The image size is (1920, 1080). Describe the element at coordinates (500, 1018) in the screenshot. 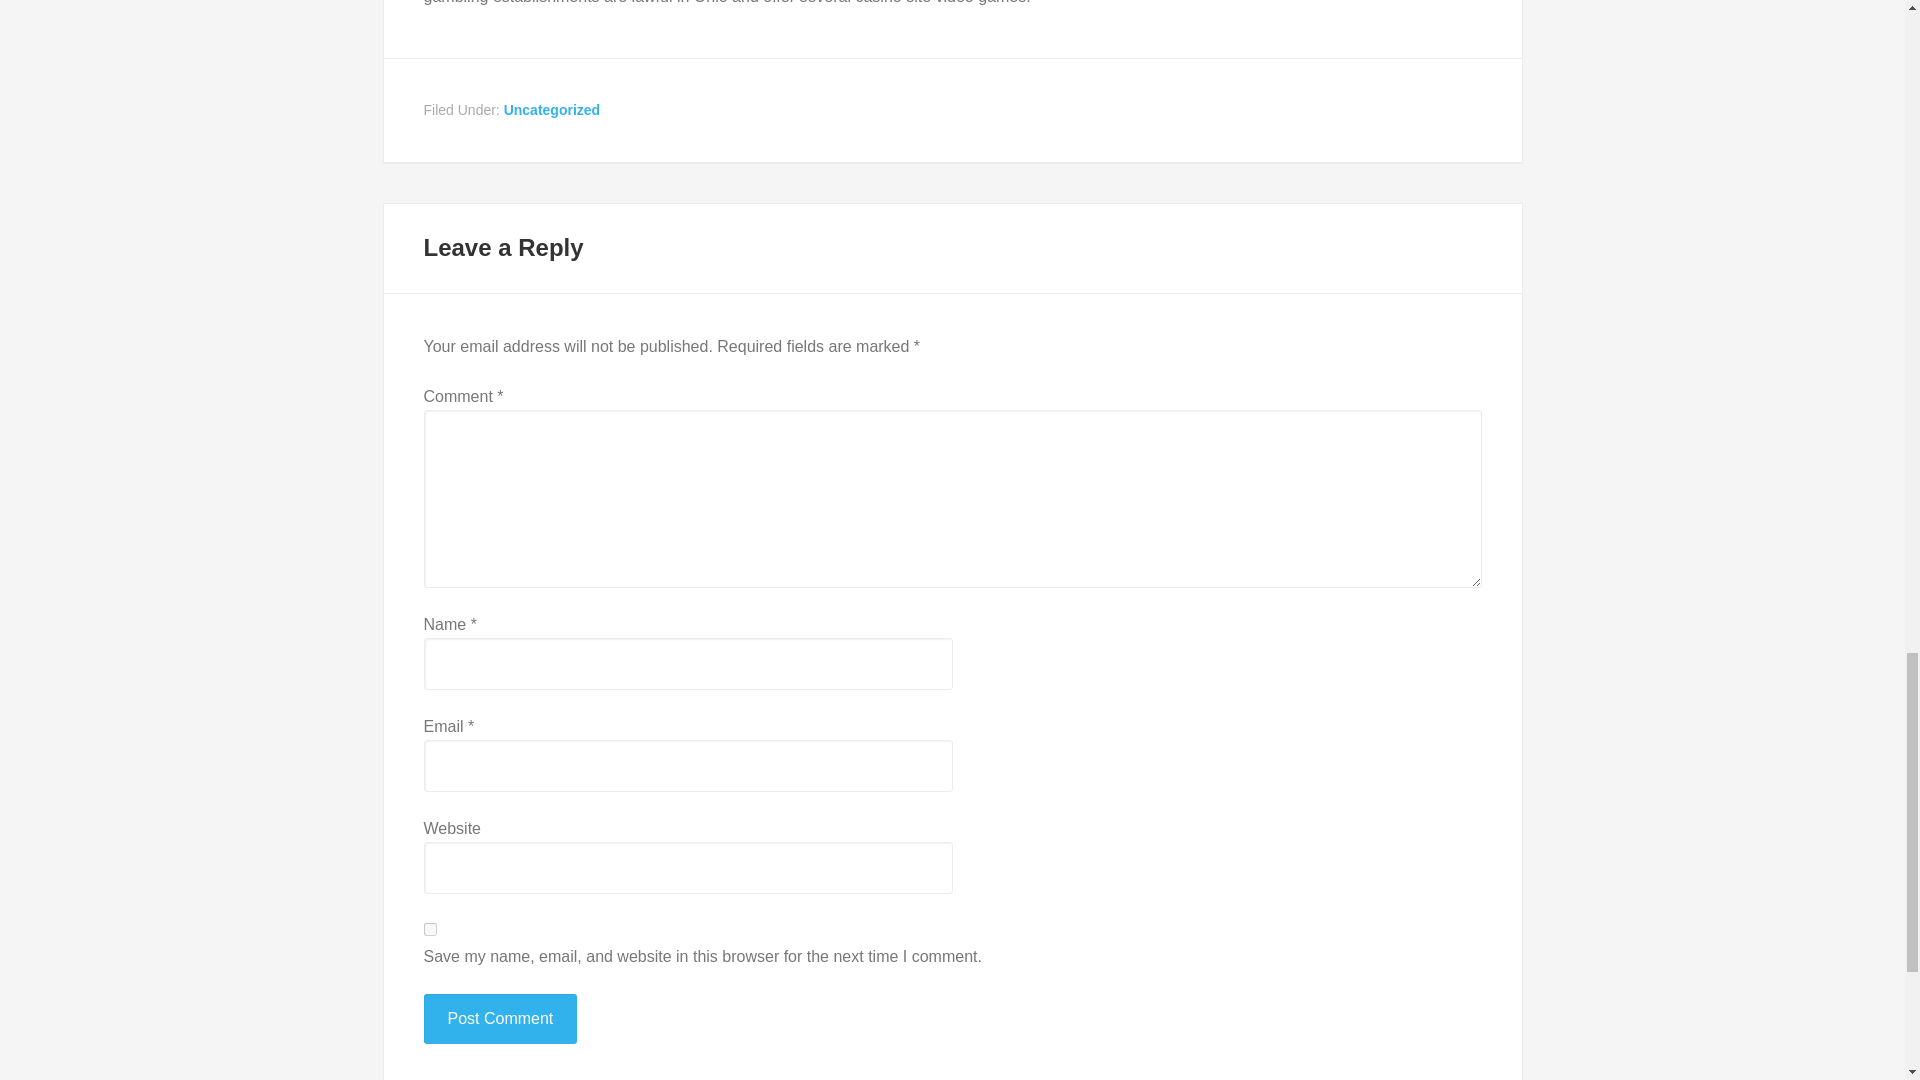

I see `Post Comment` at that location.